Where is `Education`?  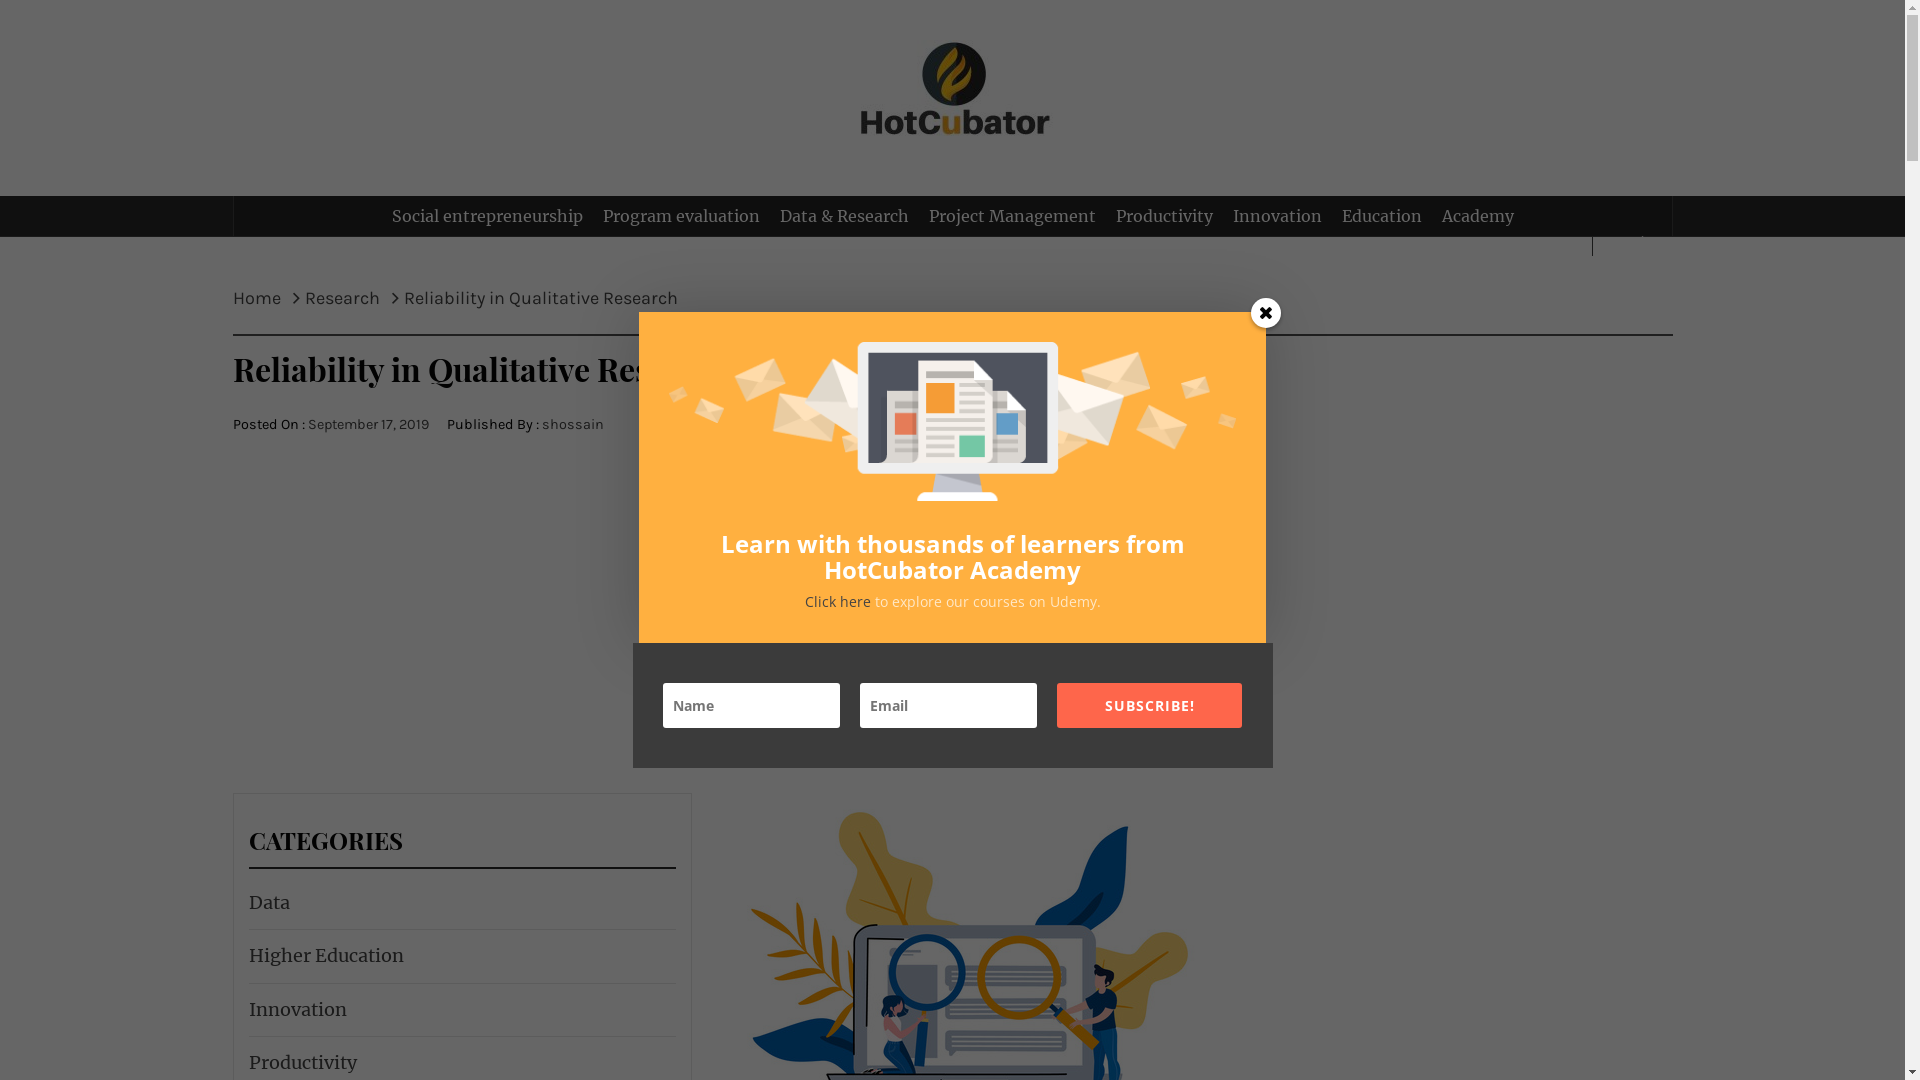 Education is located at coordinates (1382, 216).